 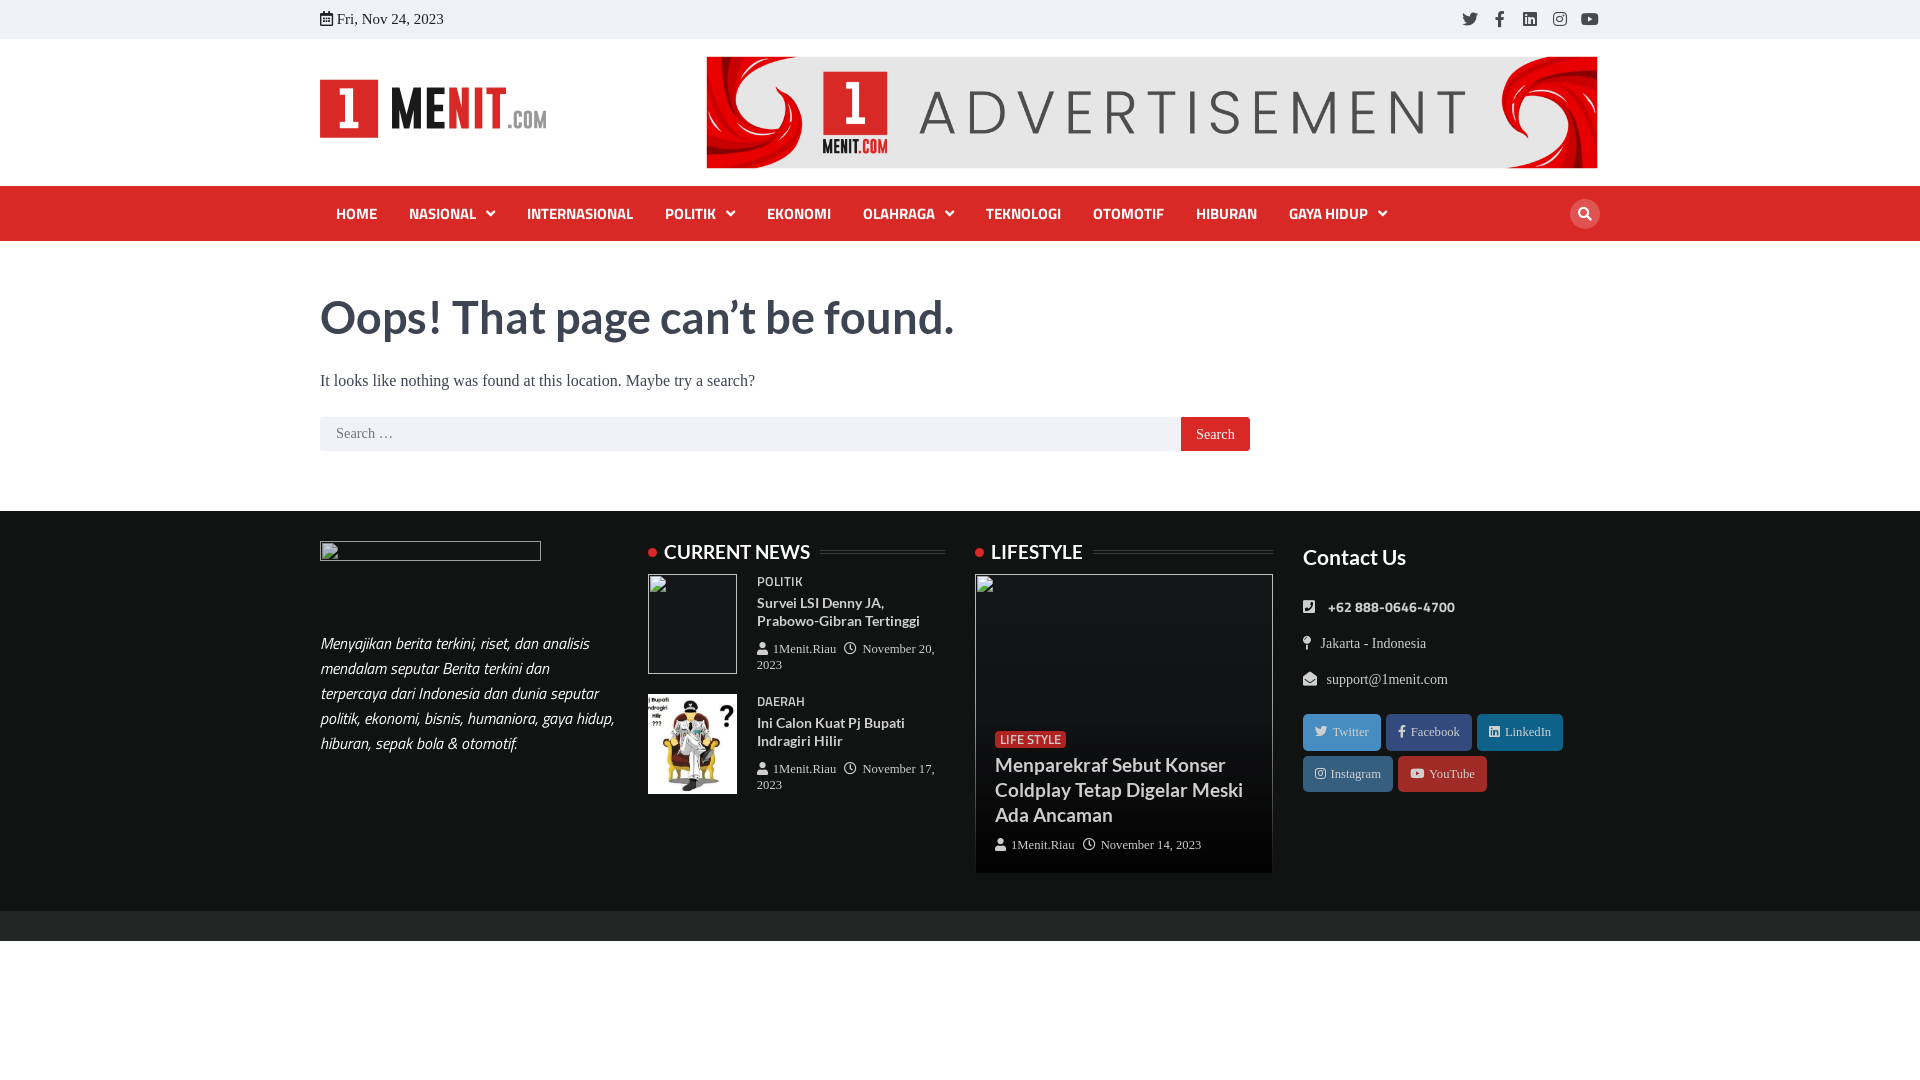 What do you see at coordinates (846, 777) in the screenshot?
I see `November 17, 2023` at bounding box center [846, 777].